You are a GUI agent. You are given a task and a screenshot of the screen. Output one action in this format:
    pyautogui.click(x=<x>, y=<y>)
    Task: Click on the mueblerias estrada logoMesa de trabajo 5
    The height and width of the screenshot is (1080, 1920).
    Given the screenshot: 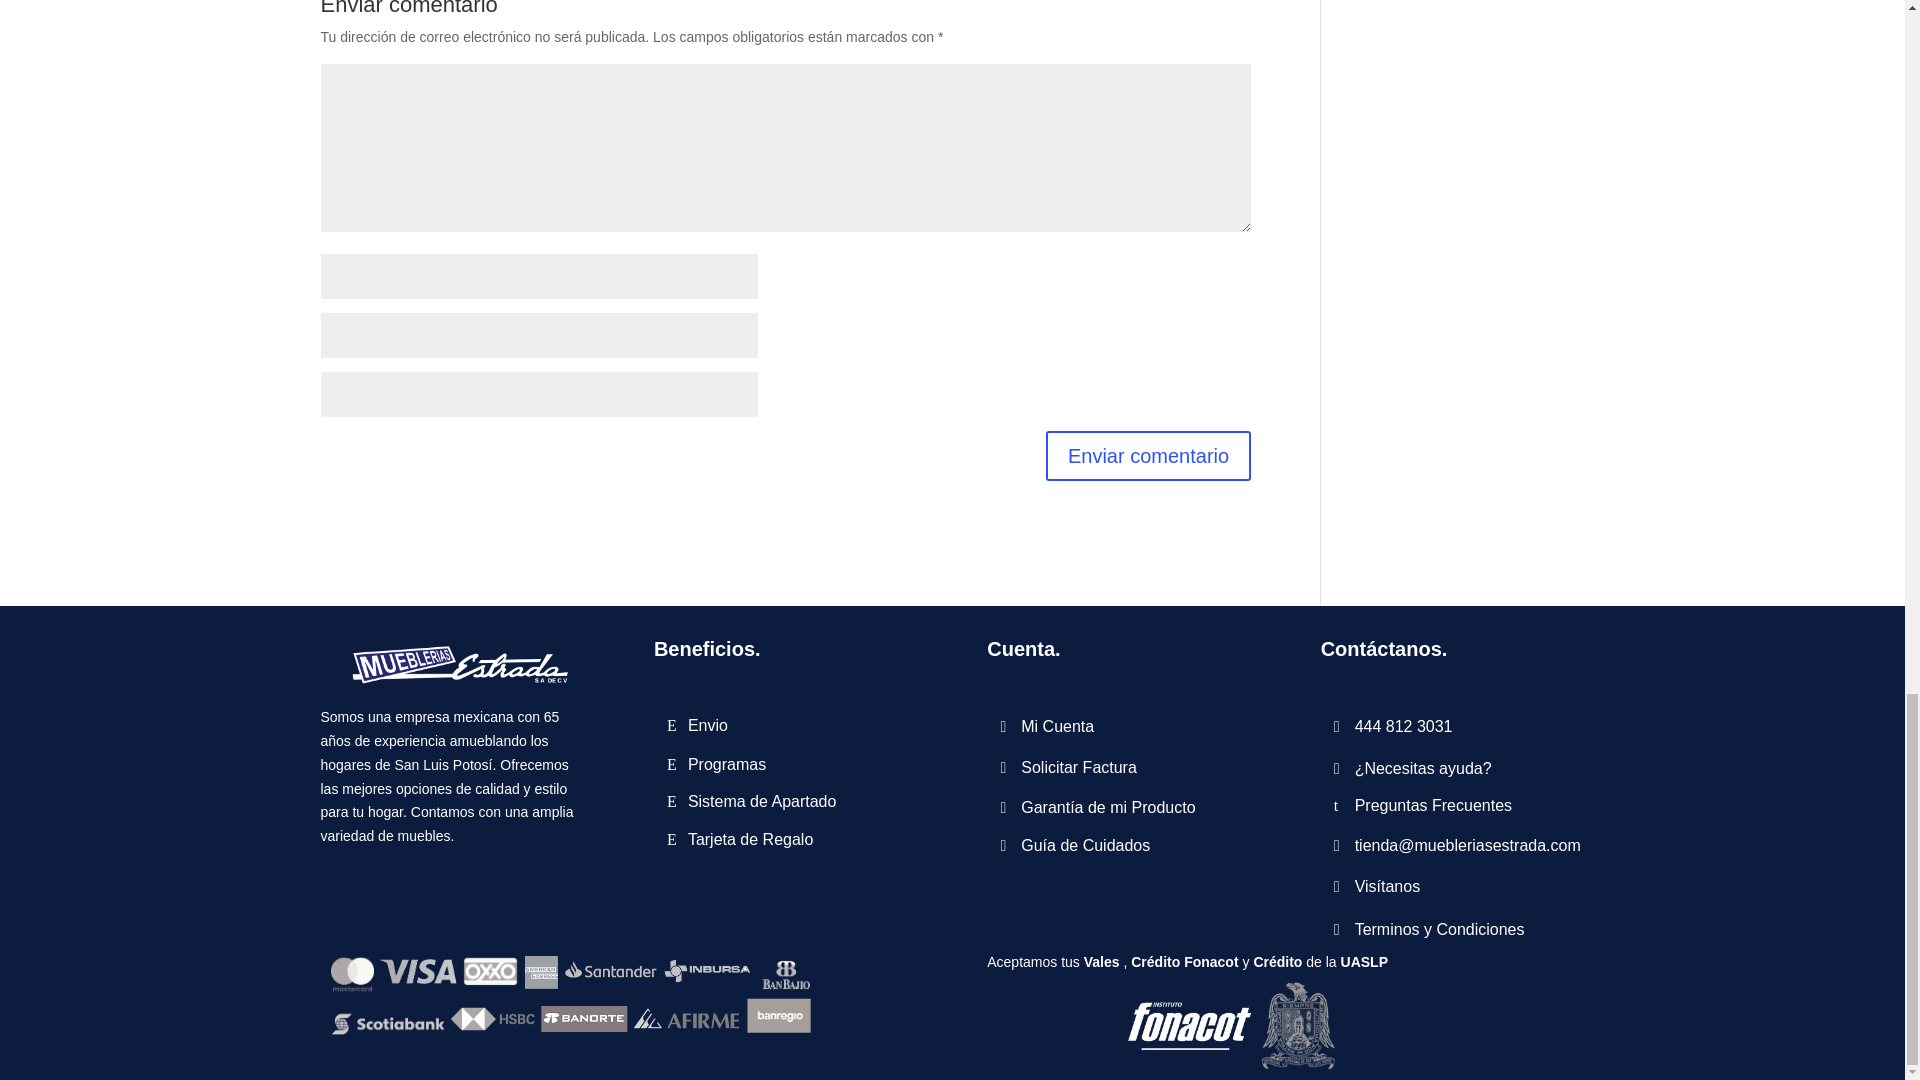 What is the action you would take?
    pyautogui.click(x=452, y=662)
    